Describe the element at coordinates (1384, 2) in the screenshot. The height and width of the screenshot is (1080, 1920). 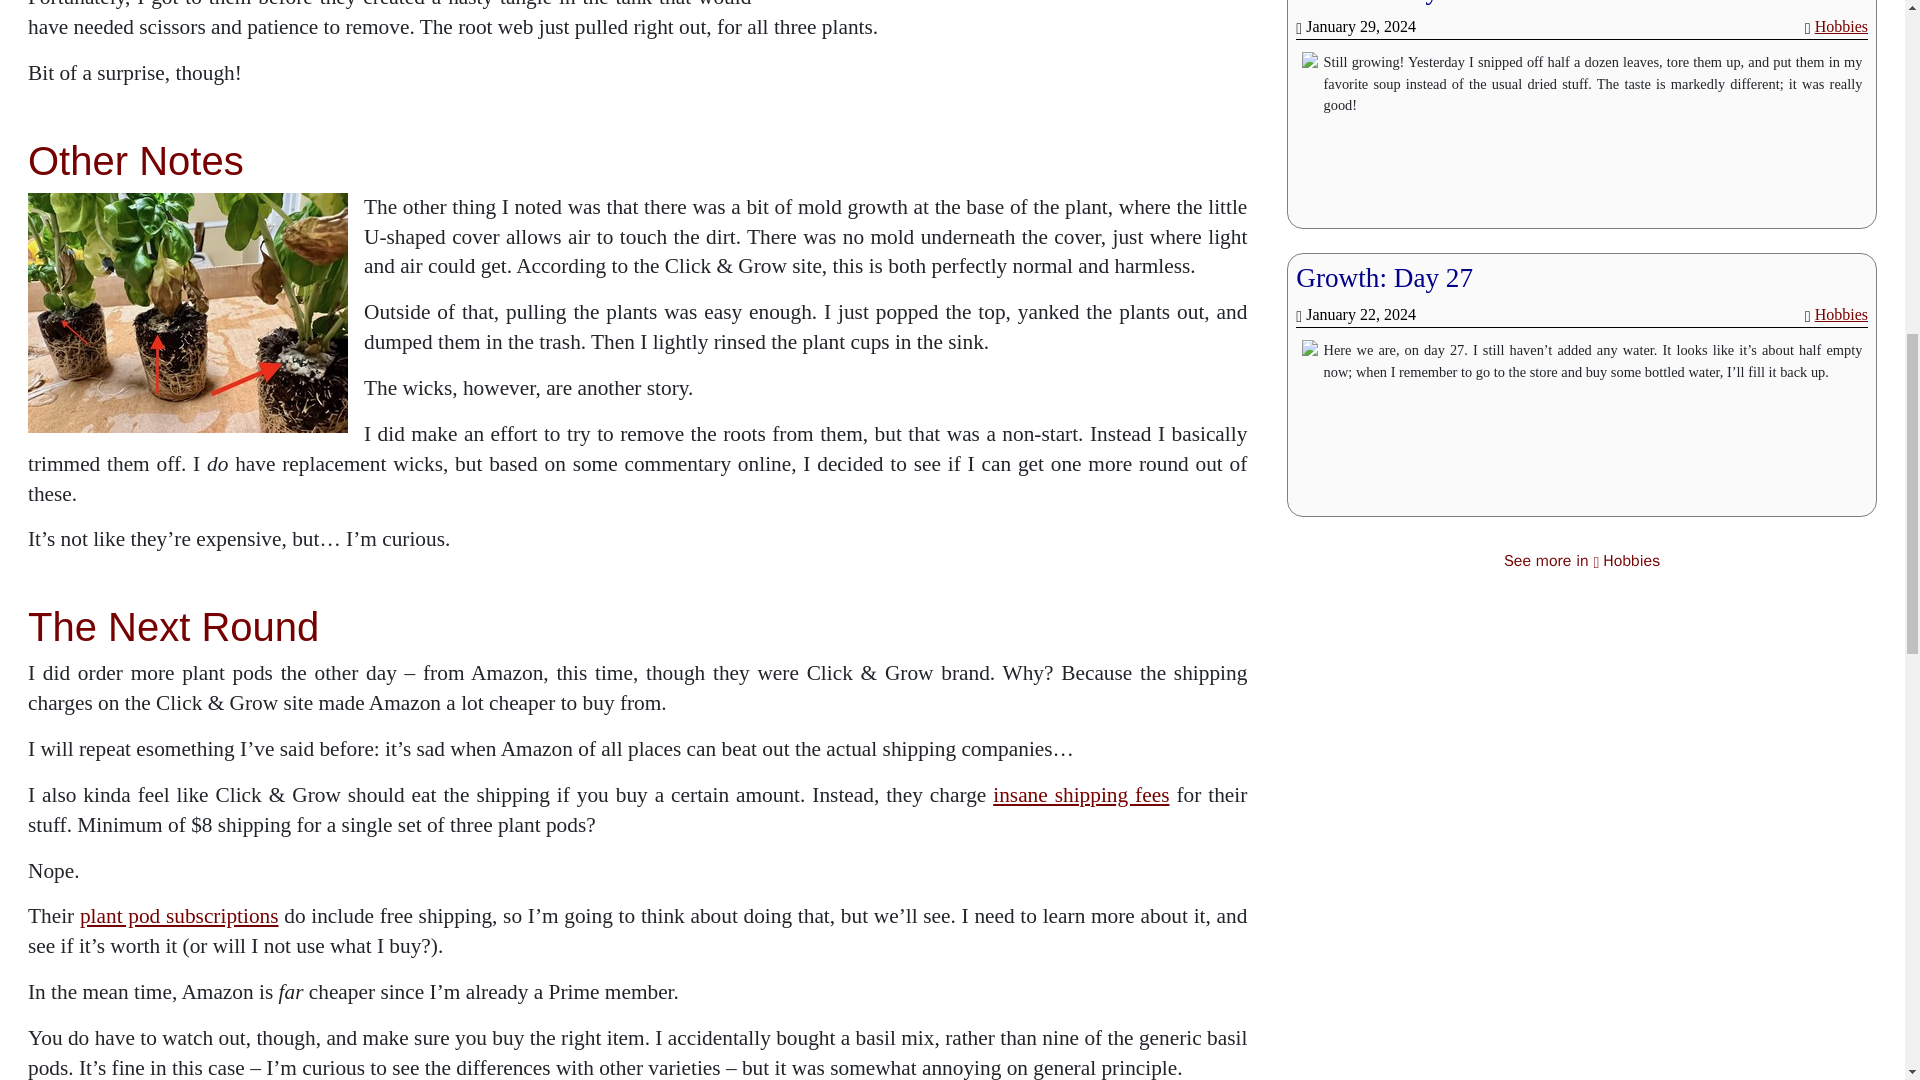
I see `Growth: Day 34` at that location.